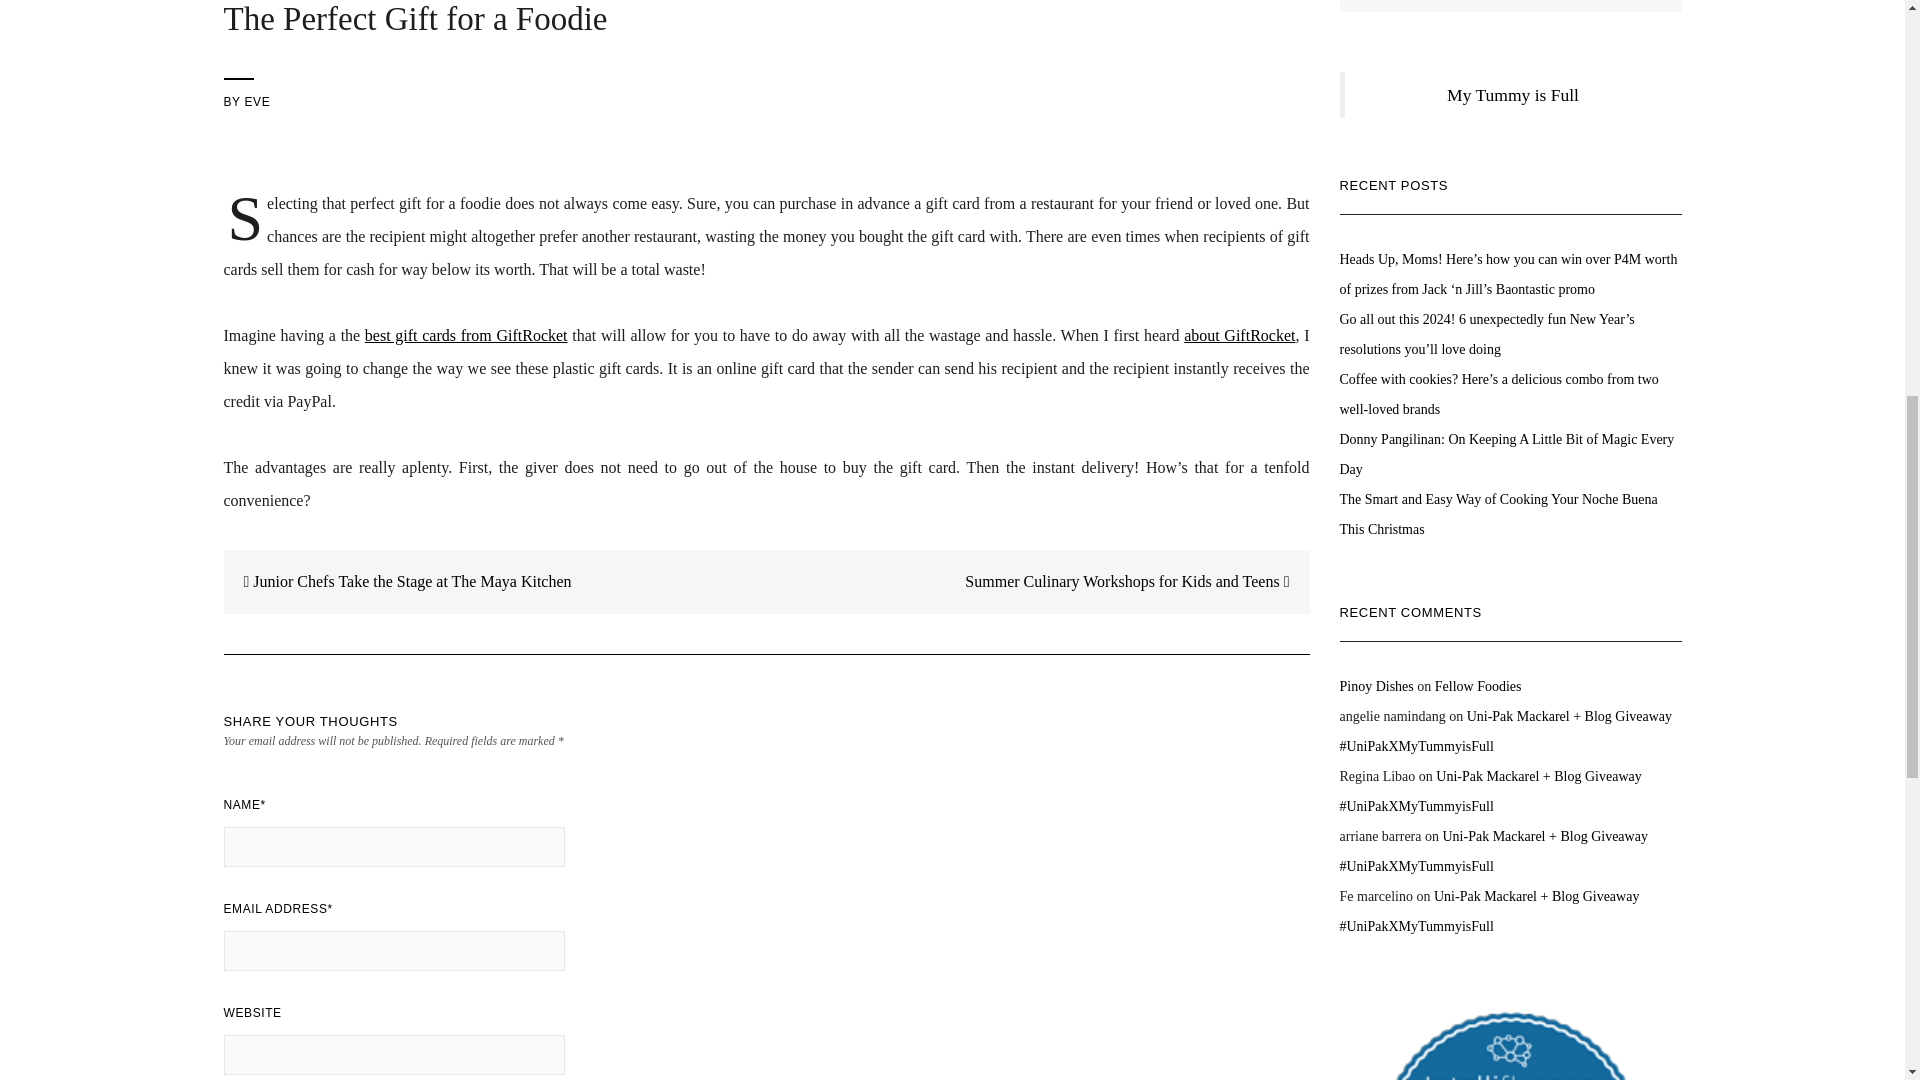 The width and height of the screenshot is (1920, 1080). I want to click on Pinoy Dishes, so click(1376, 686).